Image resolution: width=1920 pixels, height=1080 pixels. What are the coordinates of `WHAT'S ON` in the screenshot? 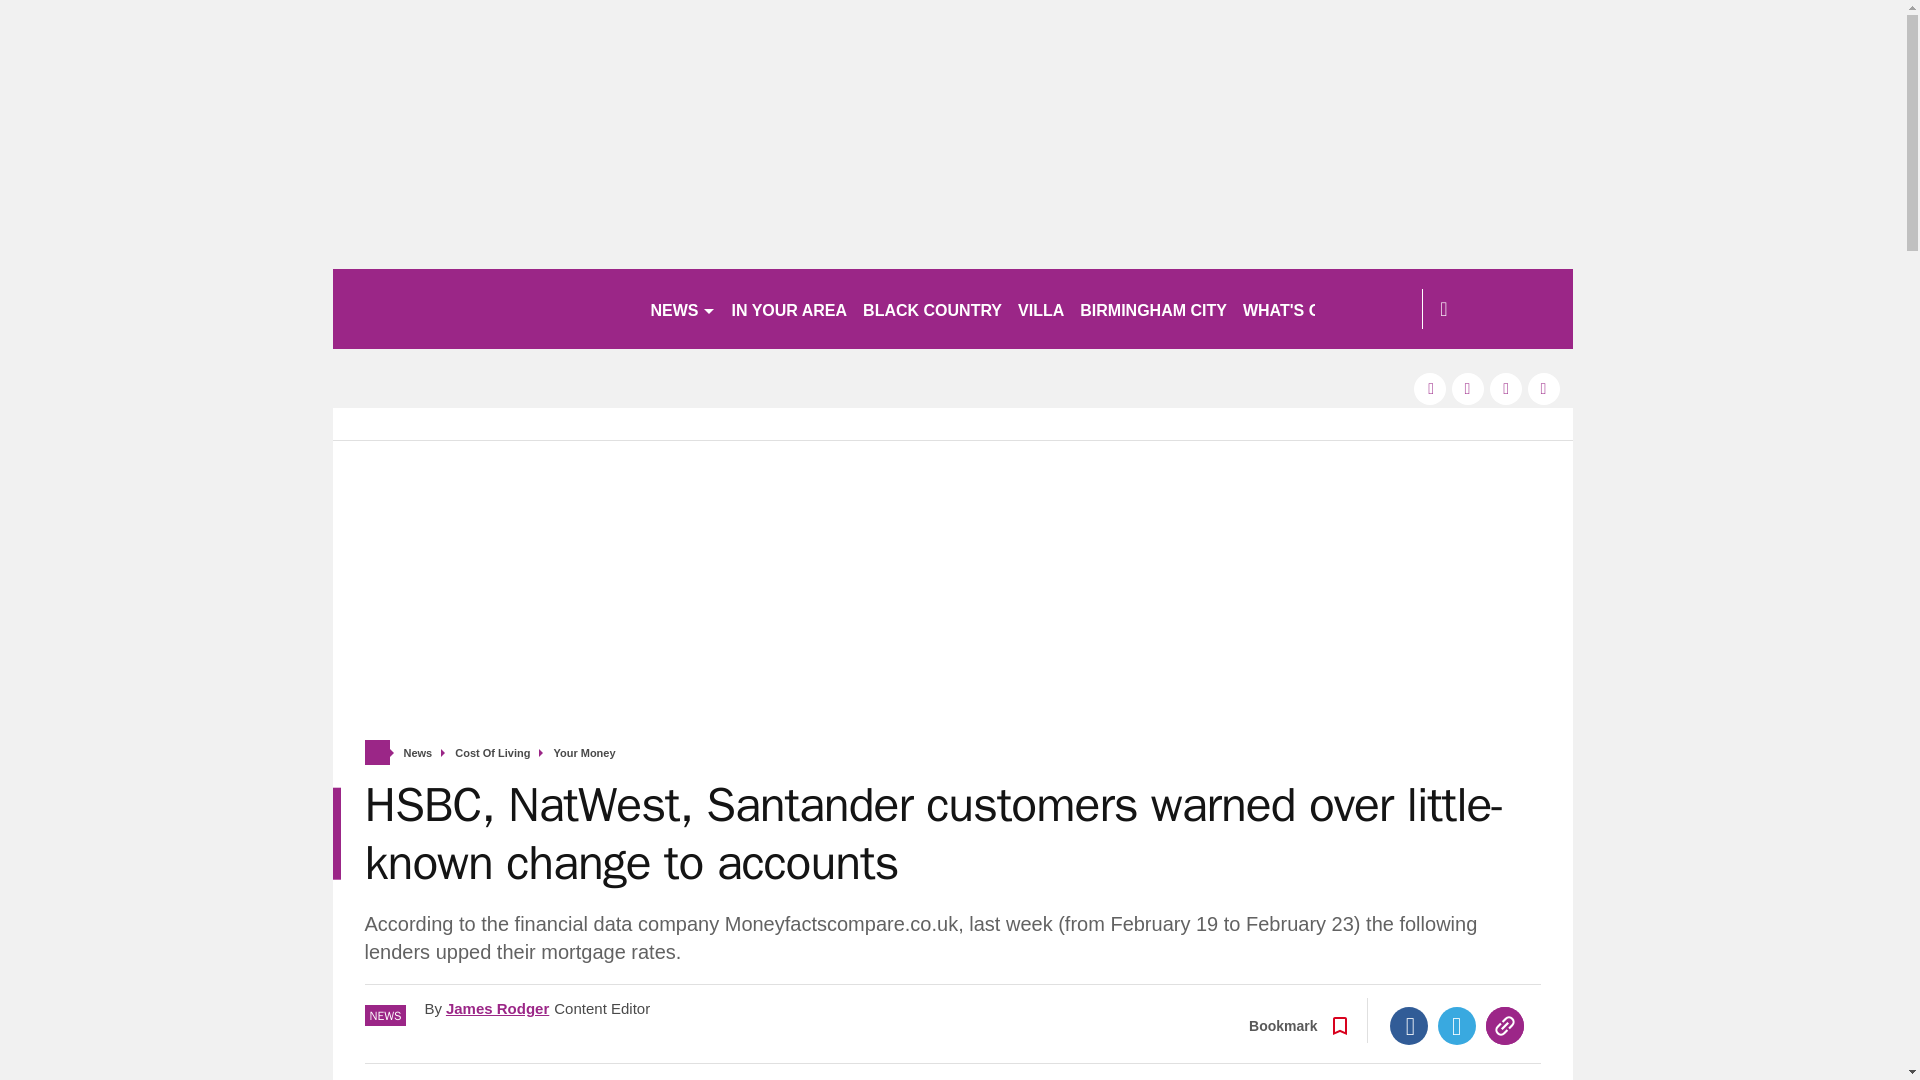 It's located at (1296, 308).